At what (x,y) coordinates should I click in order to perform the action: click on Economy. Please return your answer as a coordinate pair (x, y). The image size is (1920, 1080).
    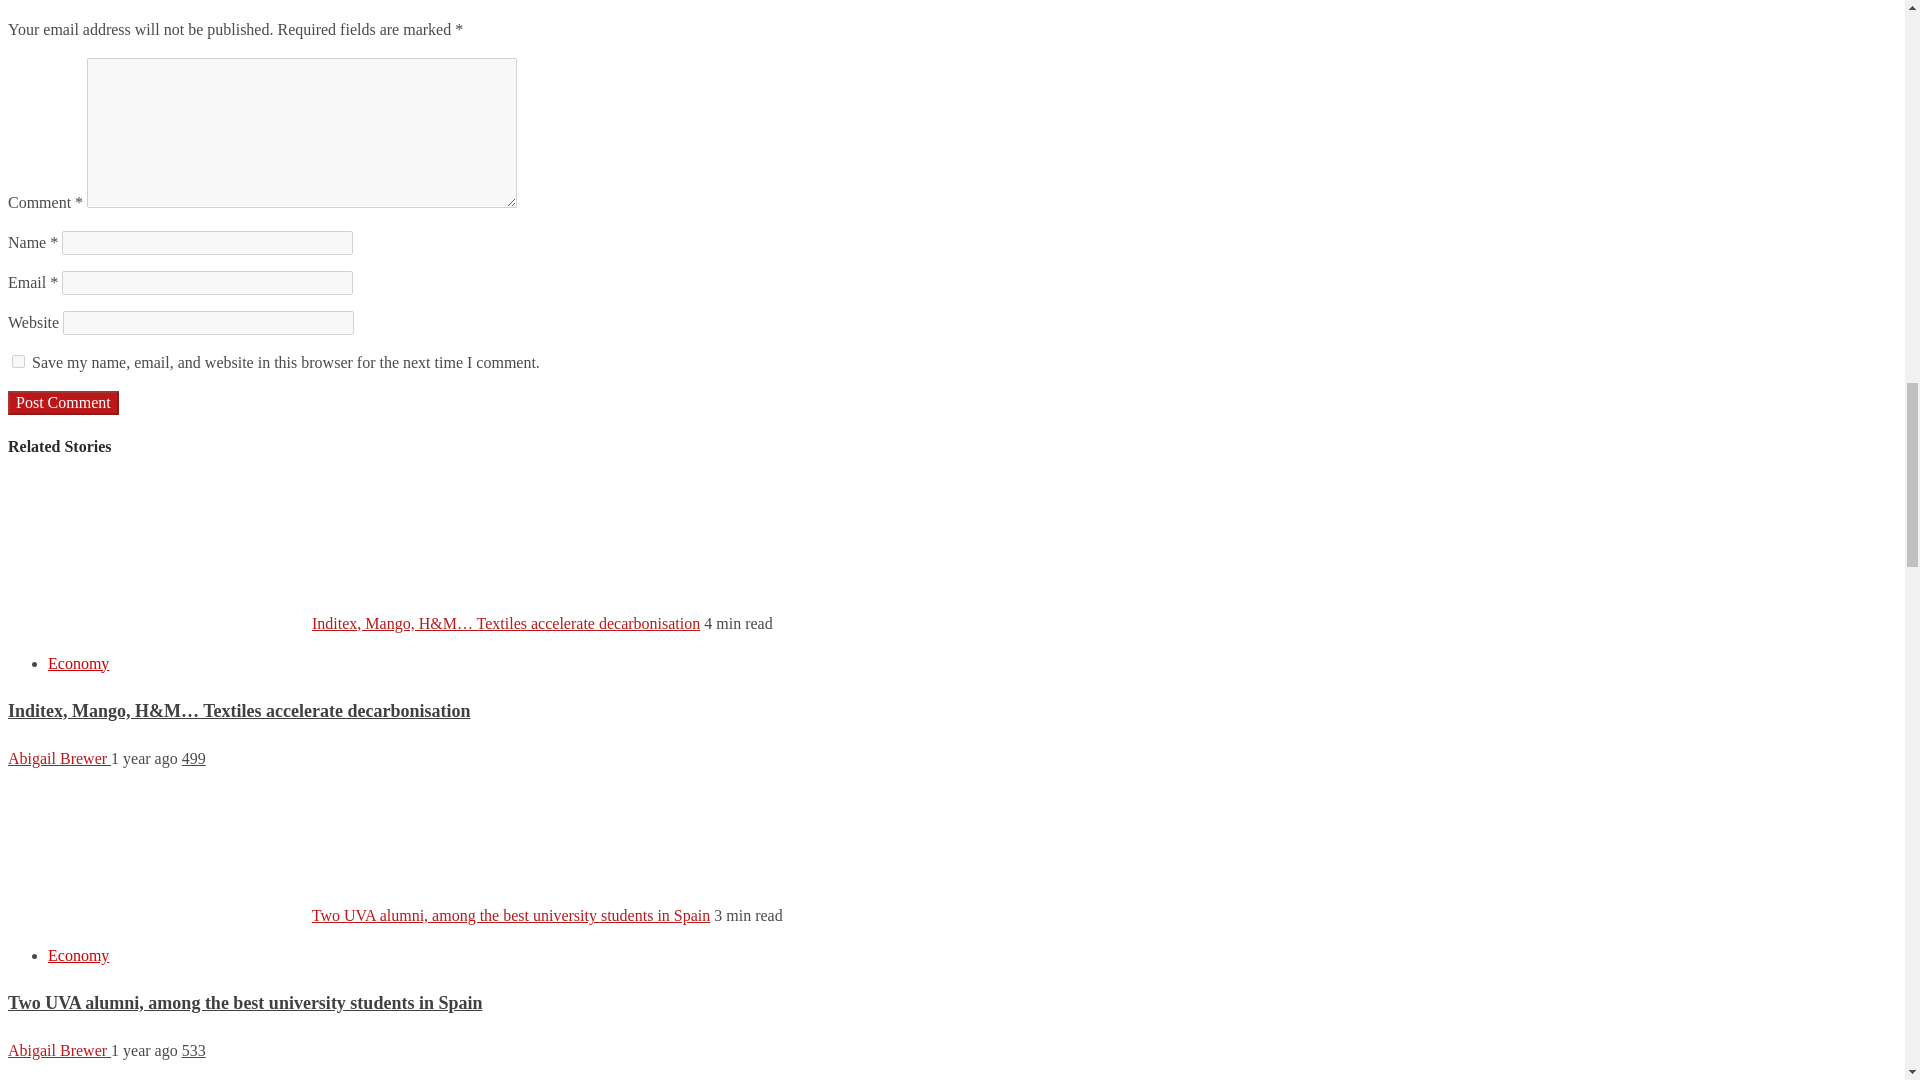
    Looking at the image, I should click on (78, 662).